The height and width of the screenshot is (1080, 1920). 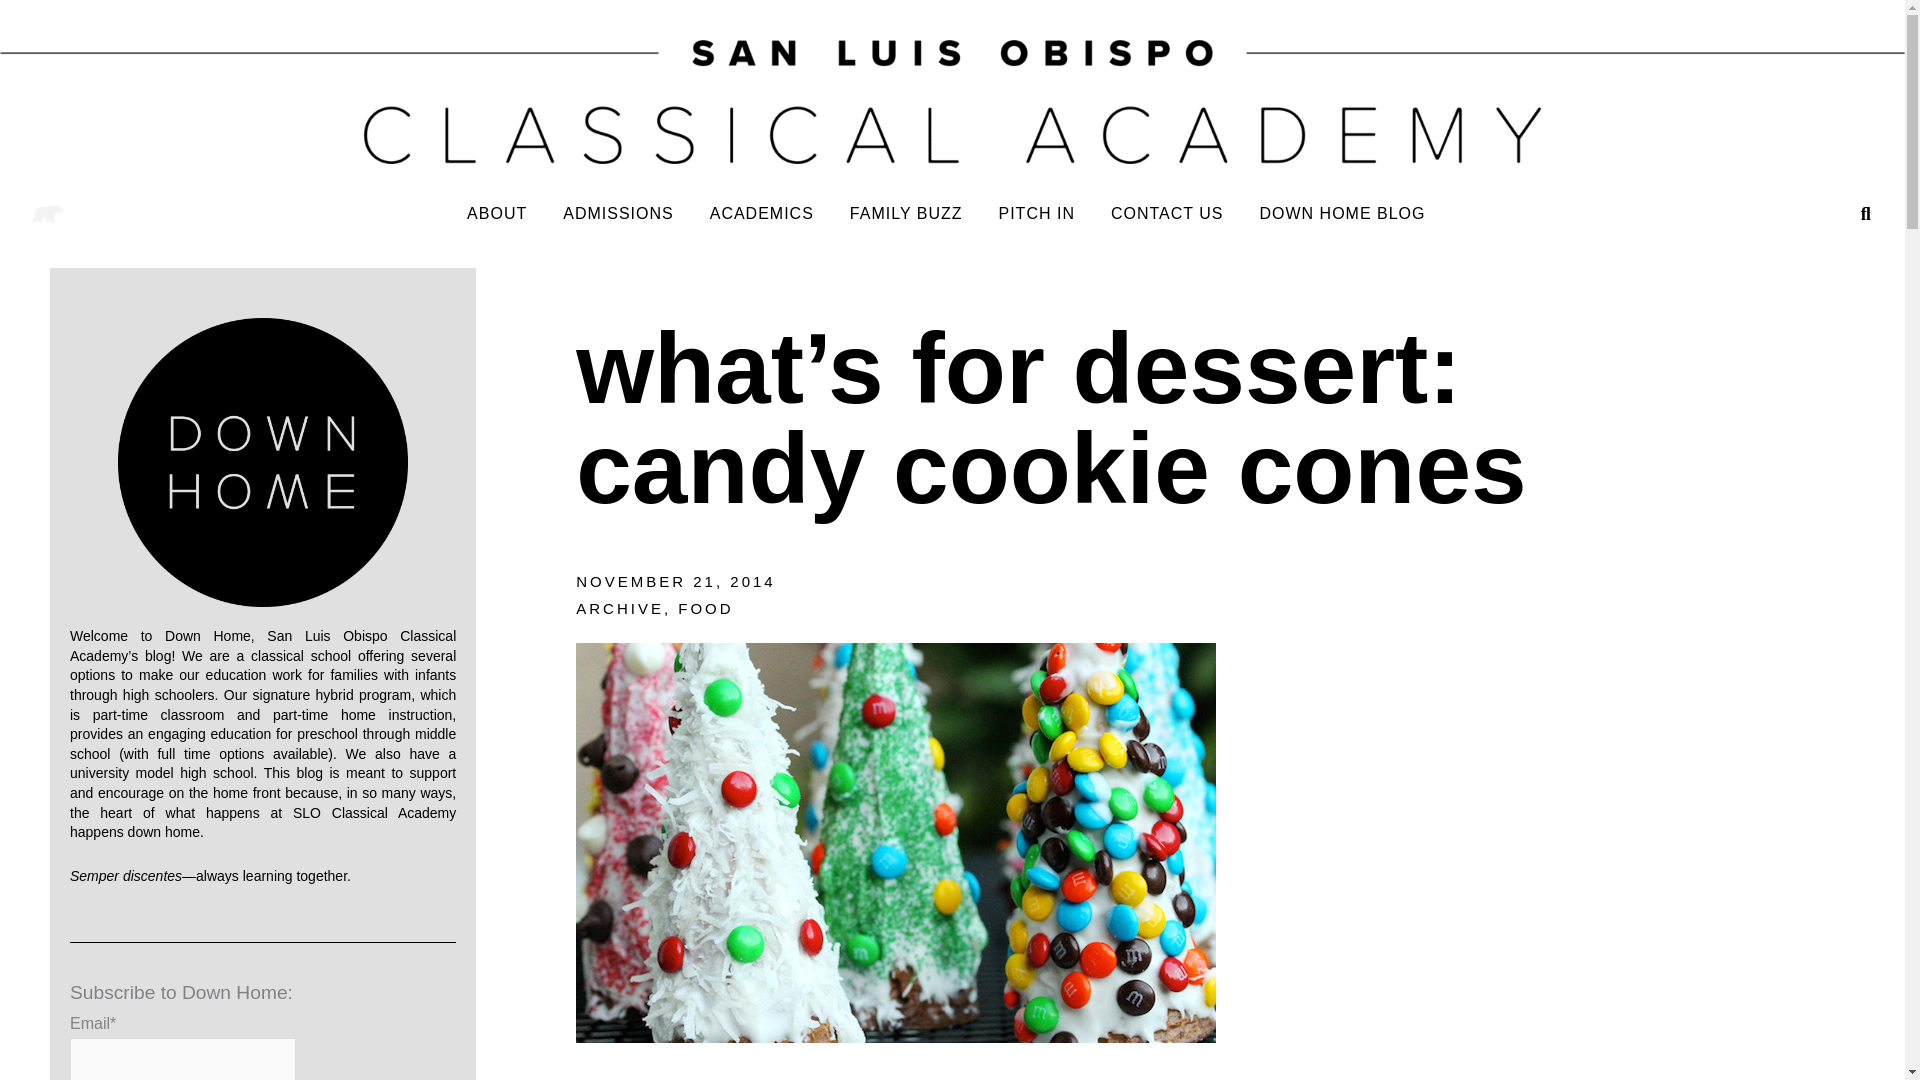 What do you see at coordinates (1036, 213) in the screenshot?
I see `PITCH IN` at bounding box center [1036, 213].